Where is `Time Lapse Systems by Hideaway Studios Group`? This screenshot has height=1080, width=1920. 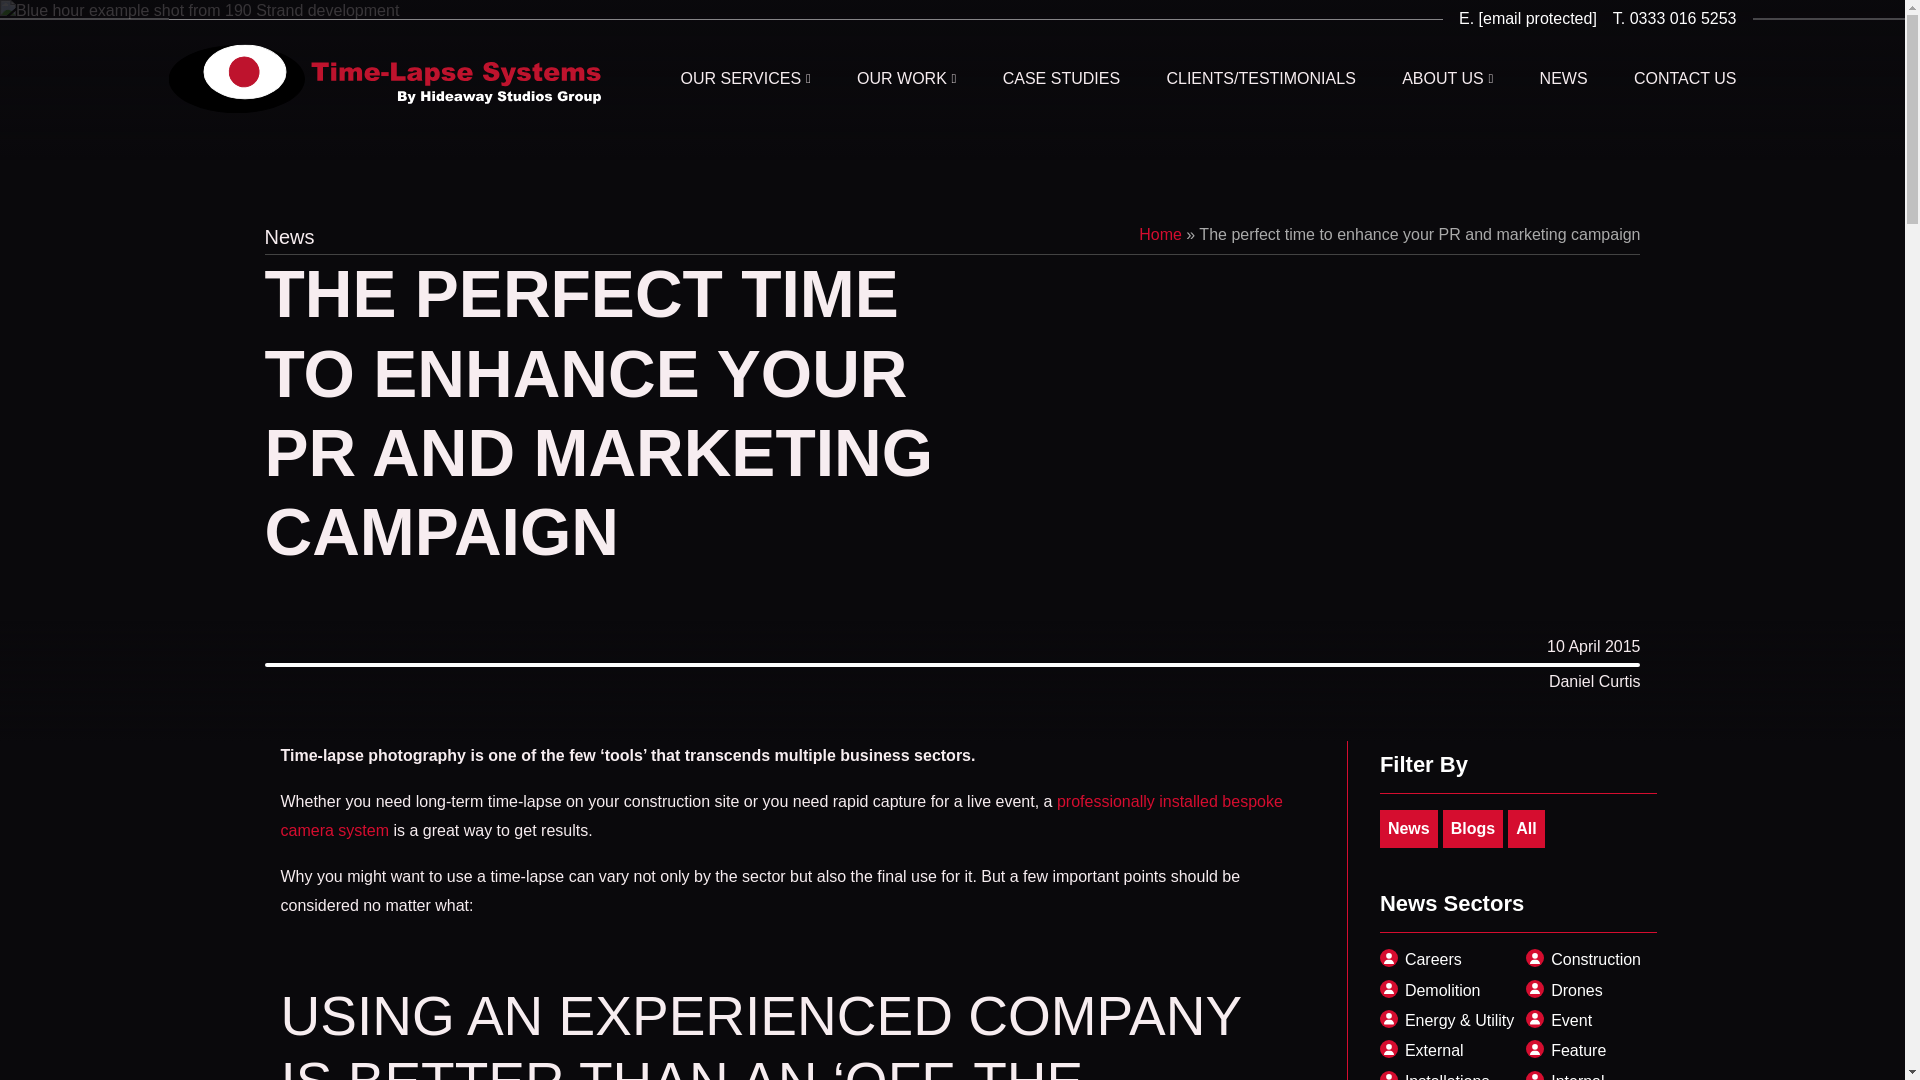 Time Lapse Systems by Hideaway Studios Group is located at coordinates (384, 79).